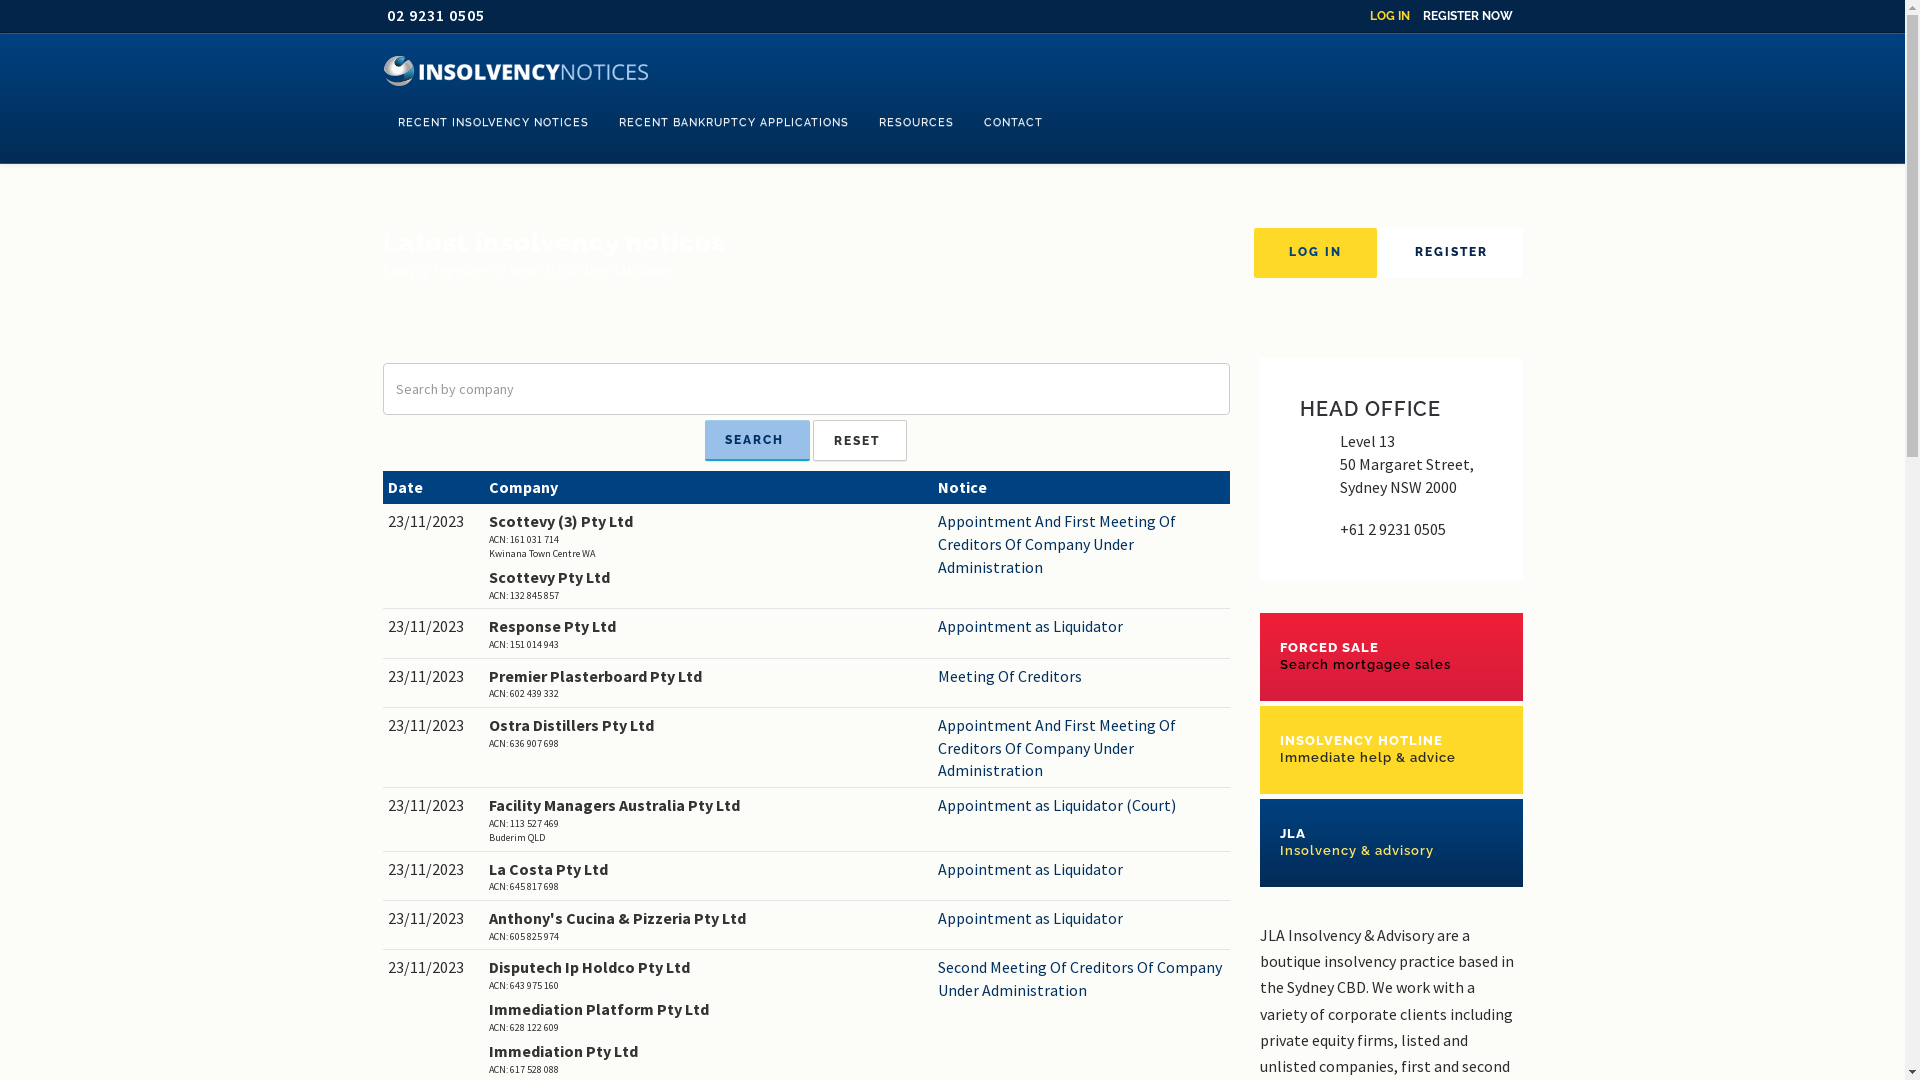  Describe the element at coordinates (1392, 750) in the screenshot. I see `INSOLVENCY HOTLINE  
Immediate help & advice` at that location.